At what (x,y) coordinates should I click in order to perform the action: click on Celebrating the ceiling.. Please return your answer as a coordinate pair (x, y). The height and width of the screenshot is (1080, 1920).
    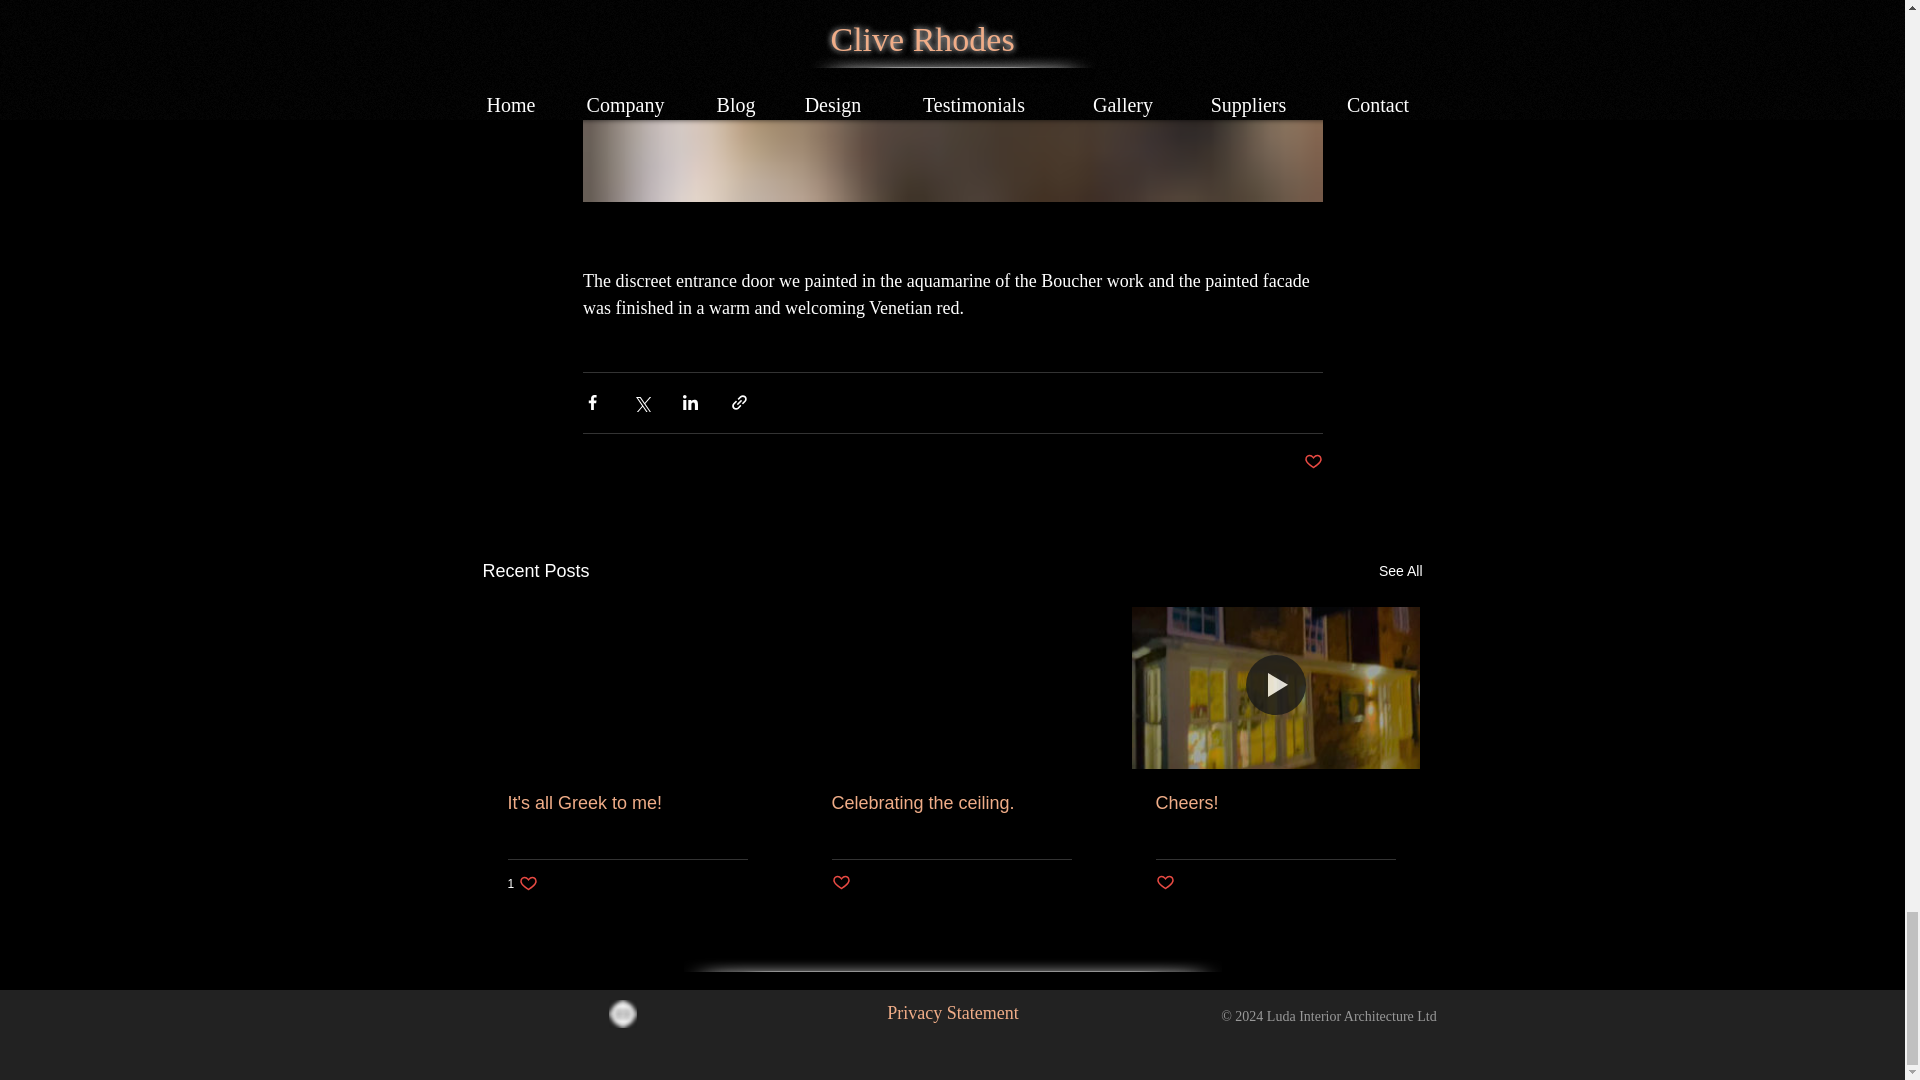
    Looking at the image, I should click on (951, 803).